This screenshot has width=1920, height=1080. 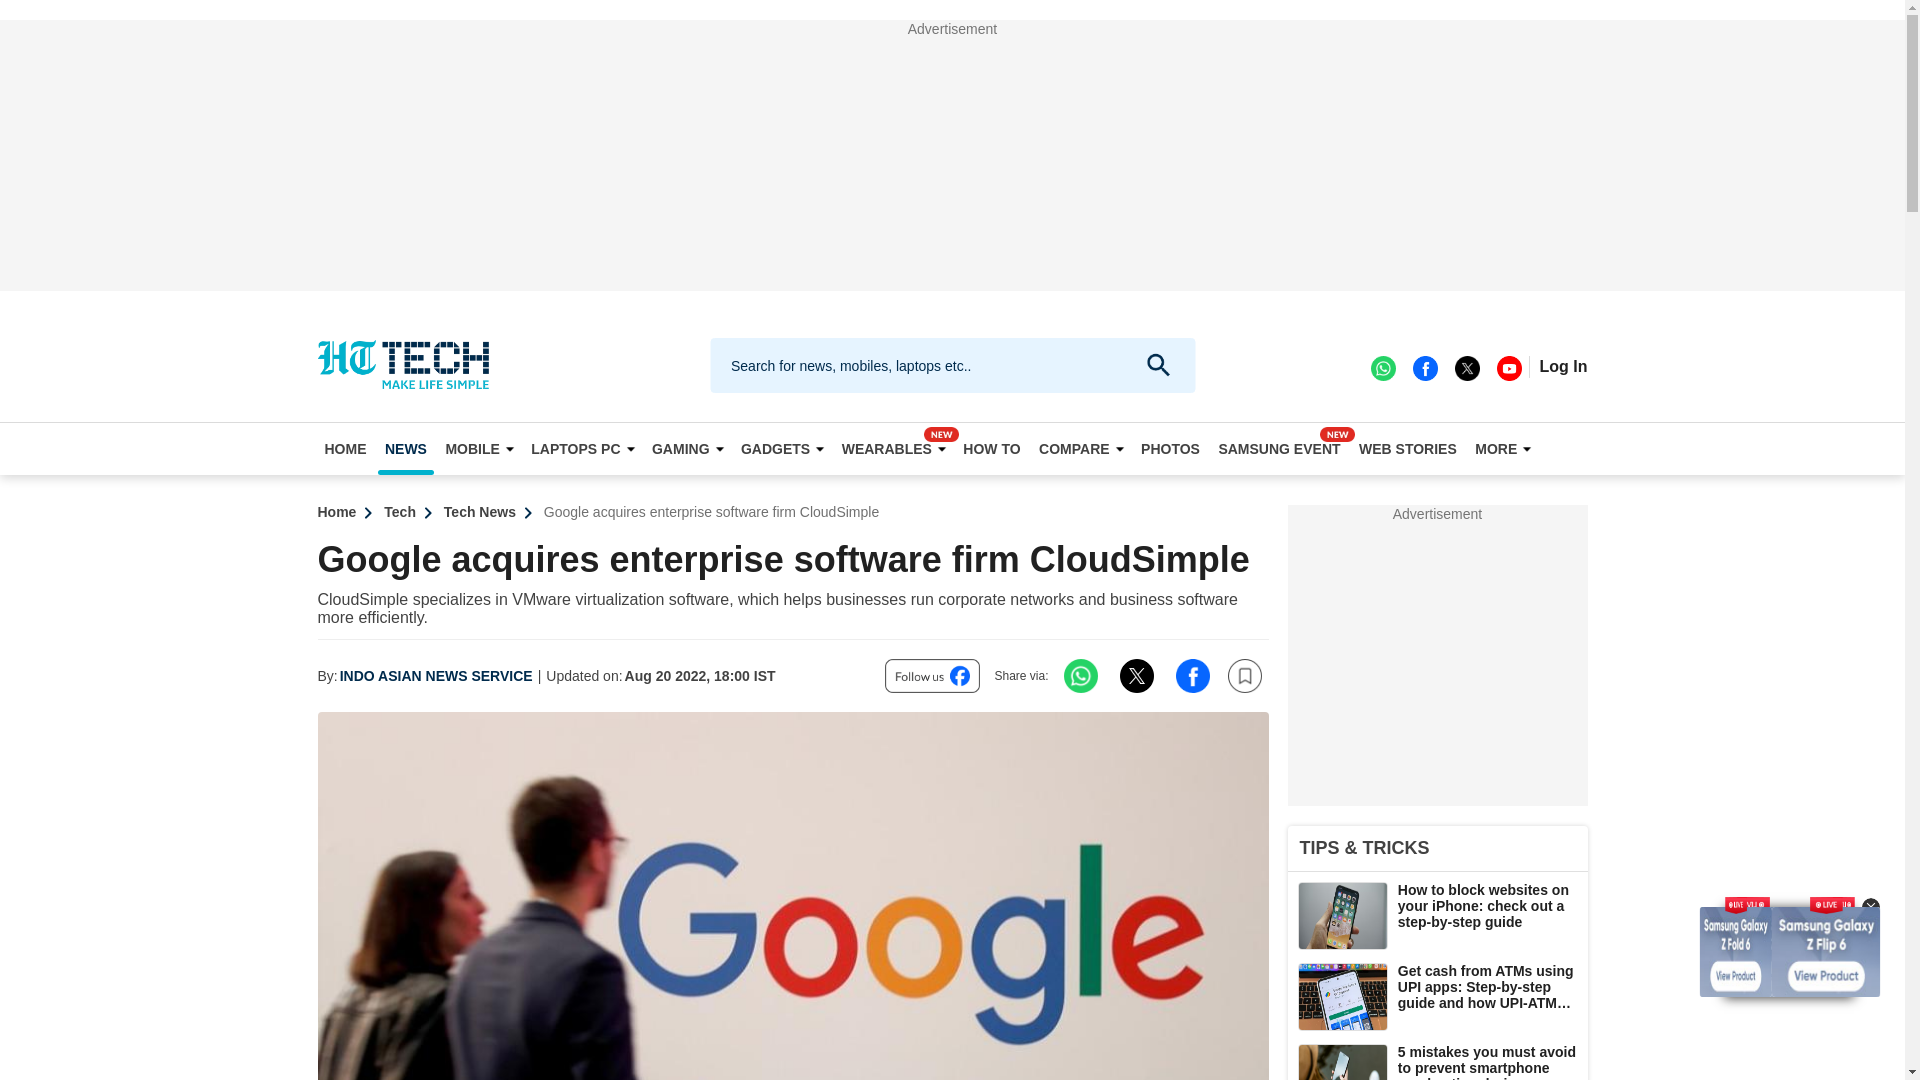 What do you see at coordinates (687, 449) in the screenshot?
I see `GAMING` at bounding box center [687, 449].